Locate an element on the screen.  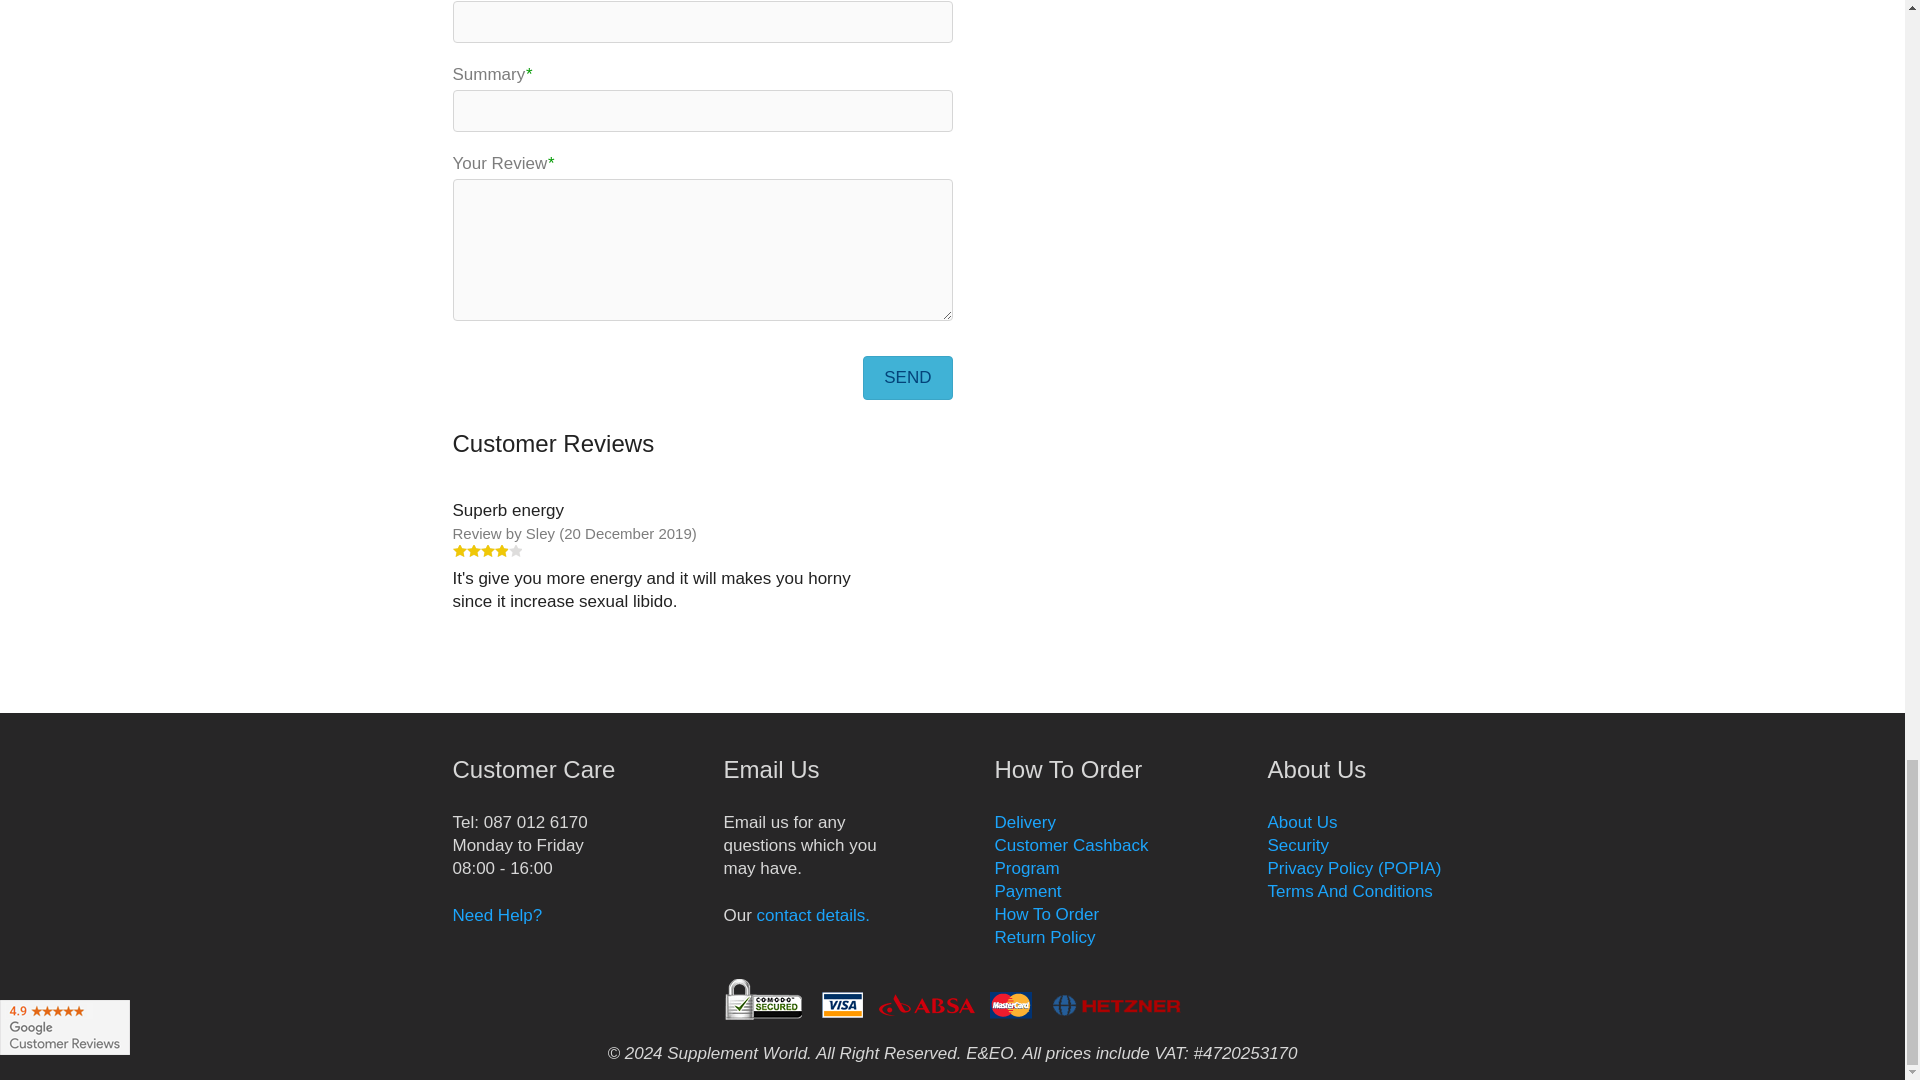
How To Order is located at coordinates (1046, 914).